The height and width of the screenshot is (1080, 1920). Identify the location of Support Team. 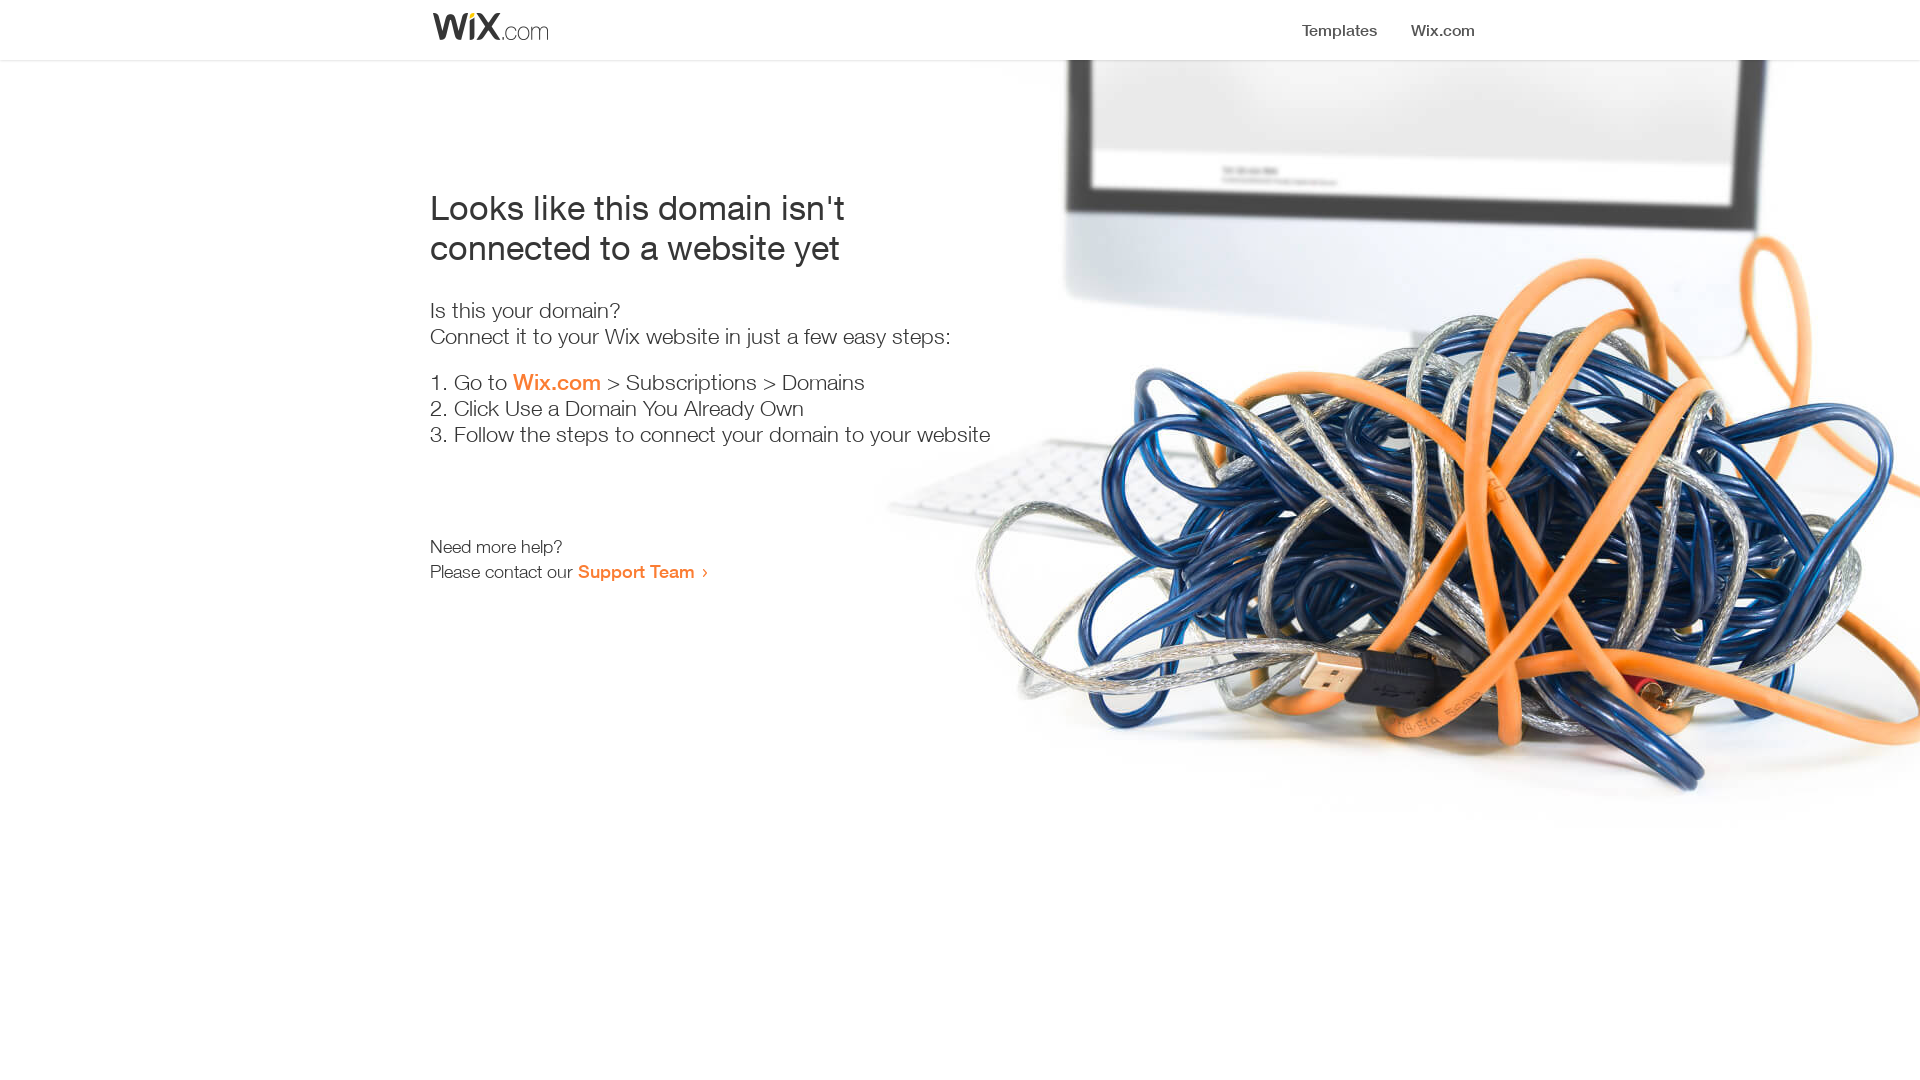
(636, 571).